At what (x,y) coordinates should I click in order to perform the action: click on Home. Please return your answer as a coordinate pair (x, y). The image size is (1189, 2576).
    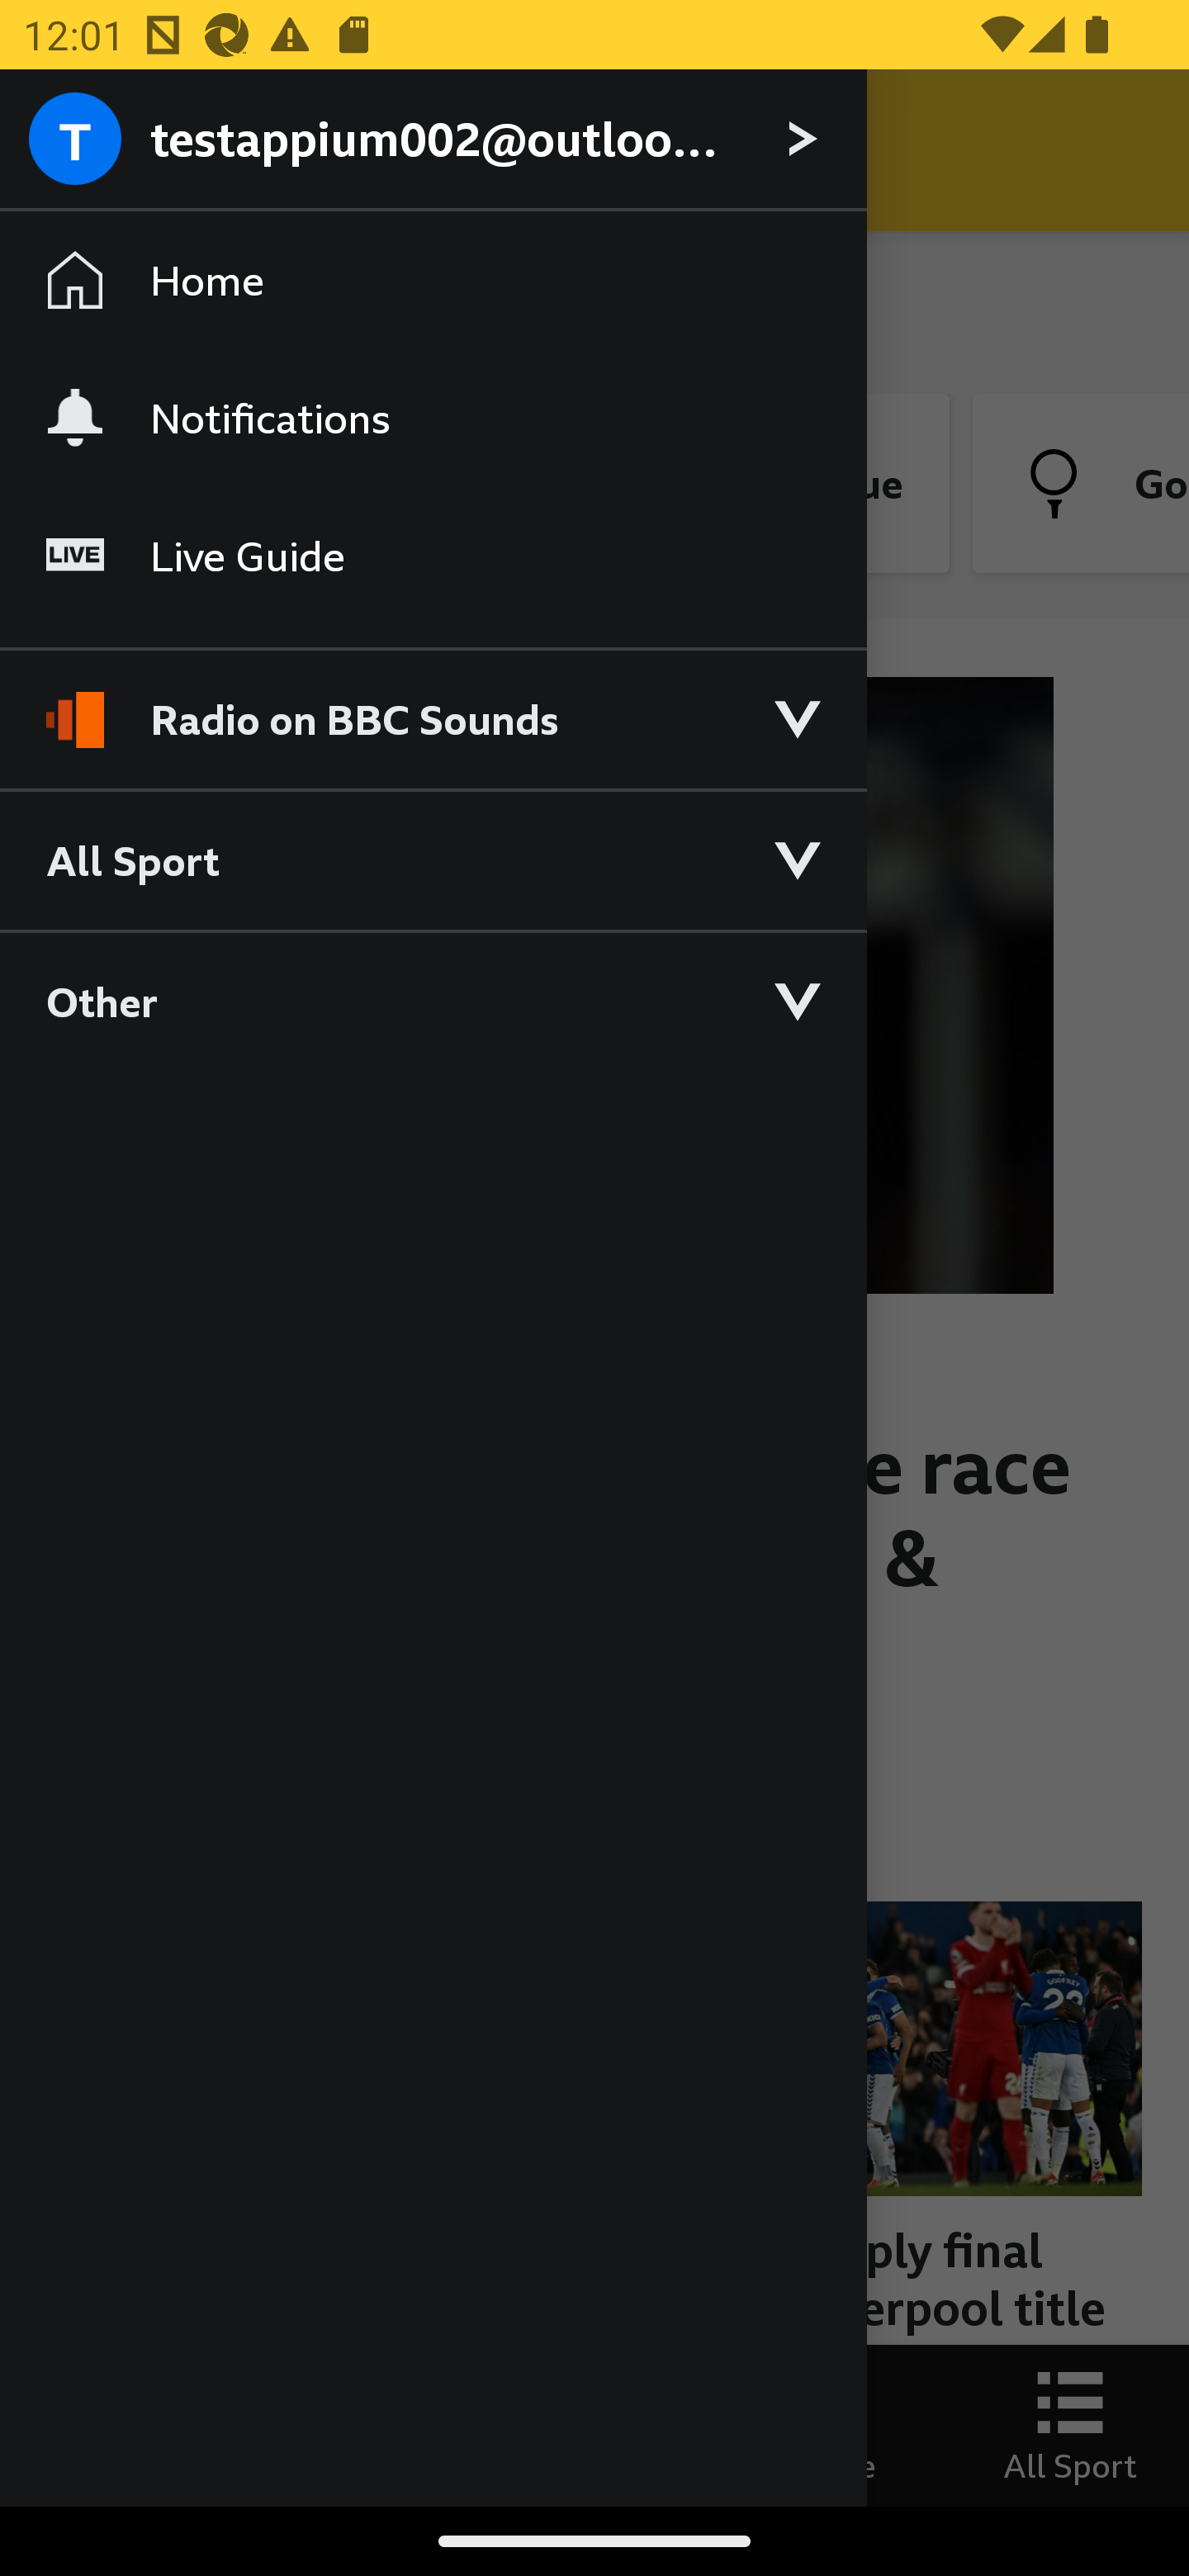
    Looking at the image, I should click on (433, 281).